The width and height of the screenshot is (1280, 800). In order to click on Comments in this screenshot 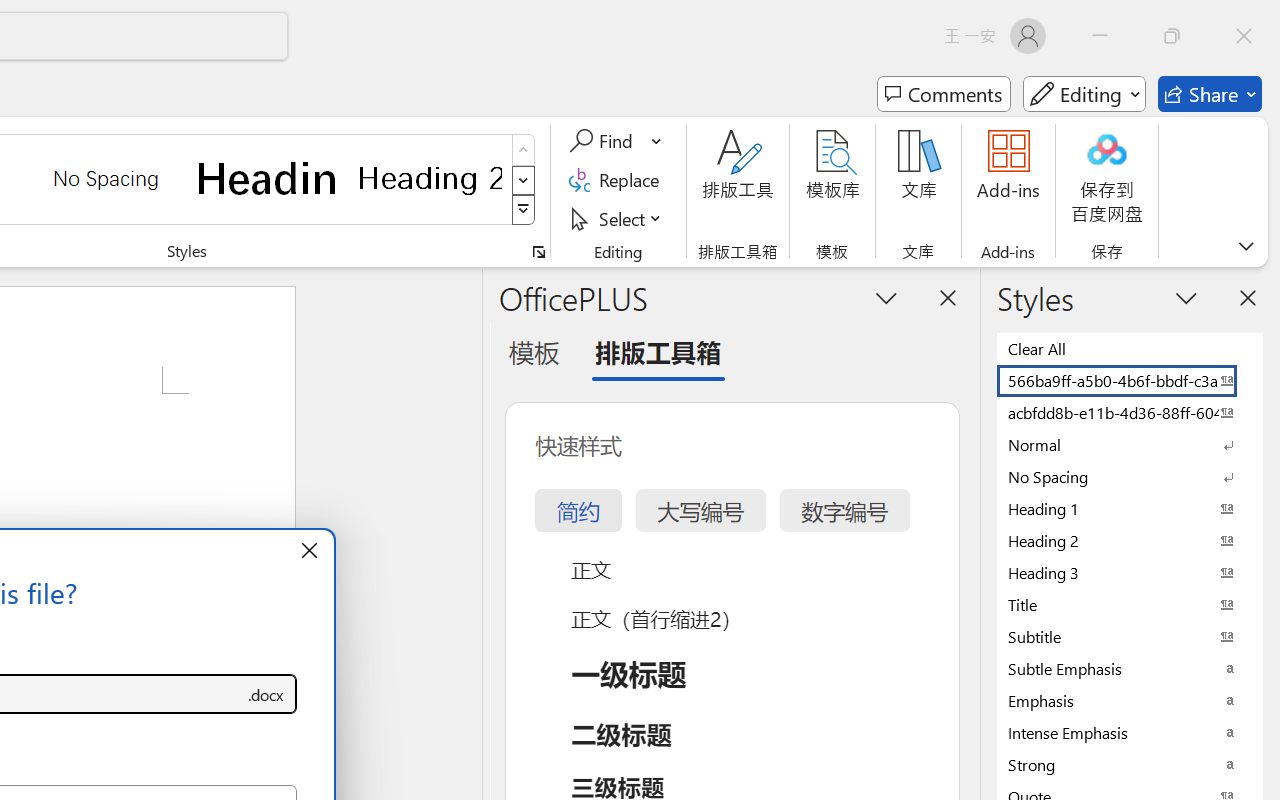, I will do `click(944, 94)`.